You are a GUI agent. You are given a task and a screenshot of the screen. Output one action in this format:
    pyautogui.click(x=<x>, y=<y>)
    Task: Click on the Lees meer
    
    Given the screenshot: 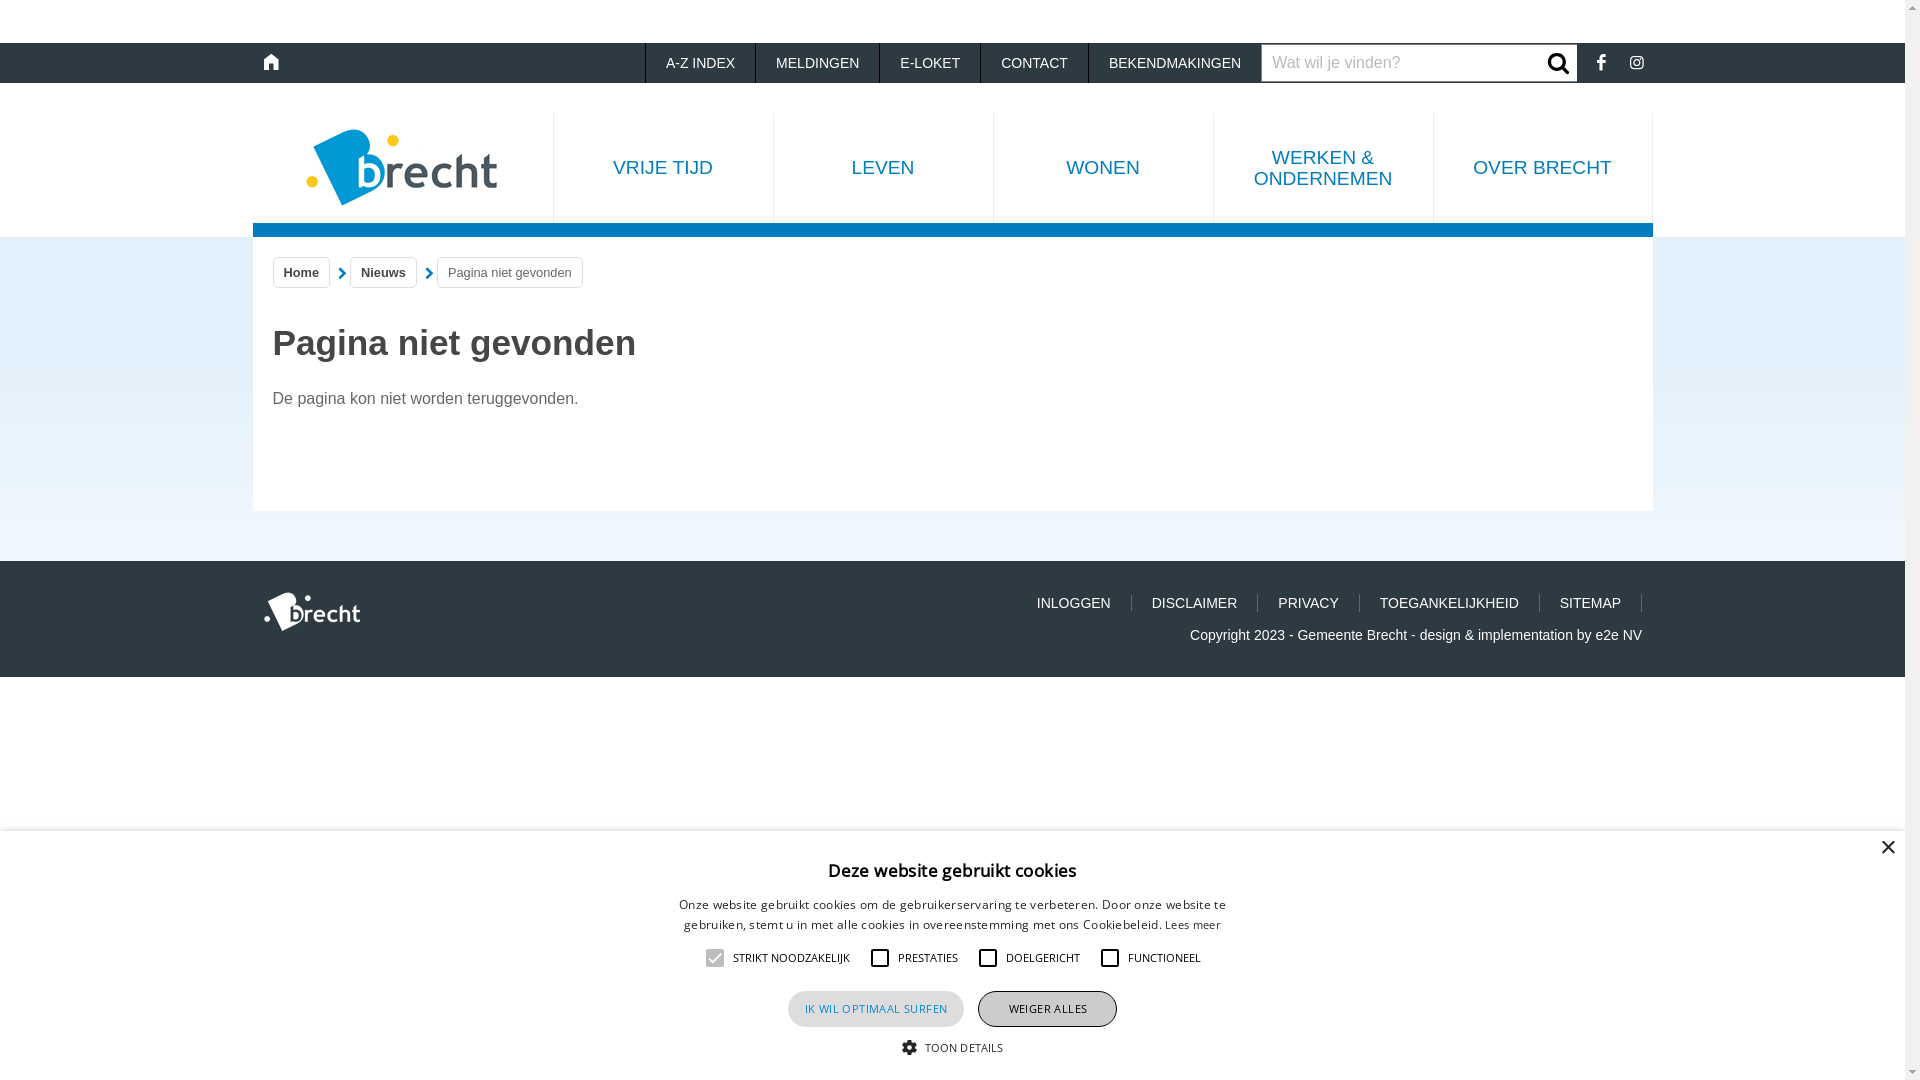 What is the action you would take?
    pyautogui.click(x=1193, y=924)
    